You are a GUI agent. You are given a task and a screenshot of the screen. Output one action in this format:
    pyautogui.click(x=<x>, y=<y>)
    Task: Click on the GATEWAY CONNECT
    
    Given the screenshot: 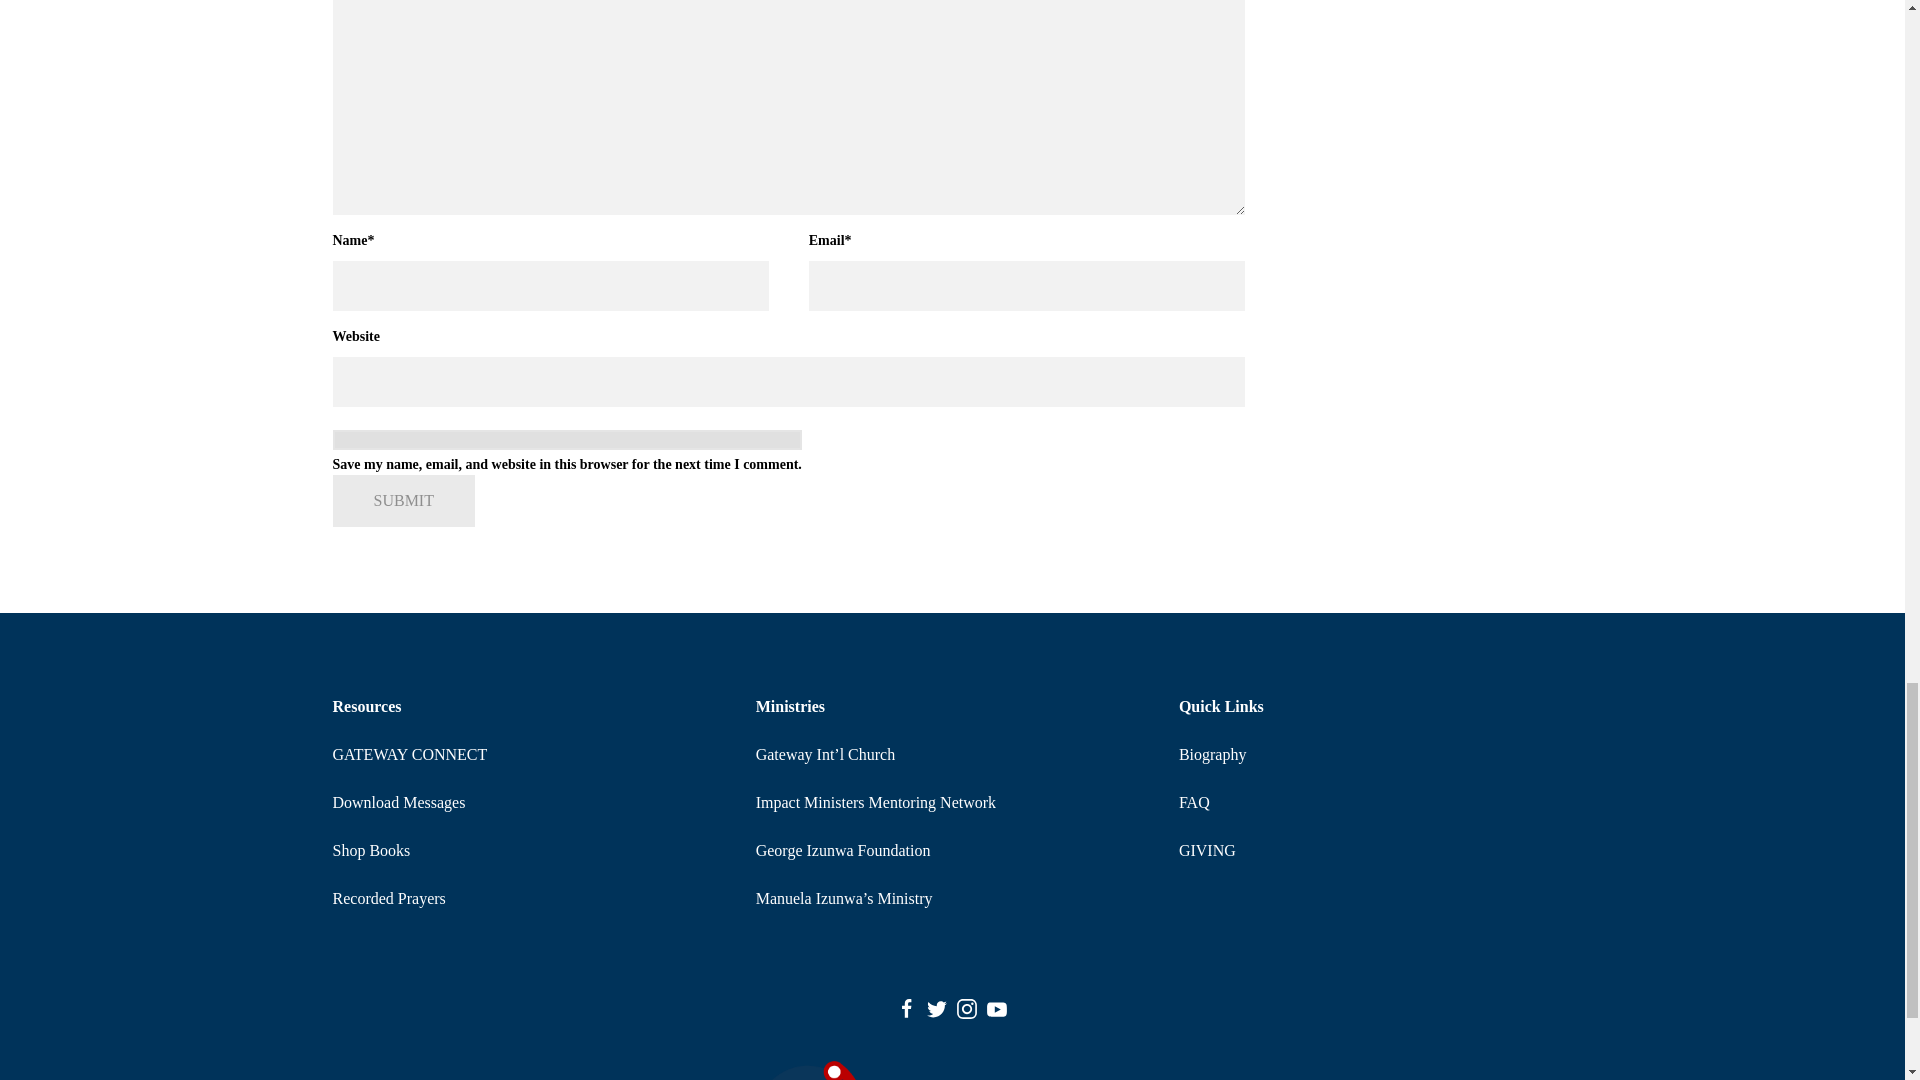 What is the action you would take?
    pyautogui.click(x=410, y=754)
    